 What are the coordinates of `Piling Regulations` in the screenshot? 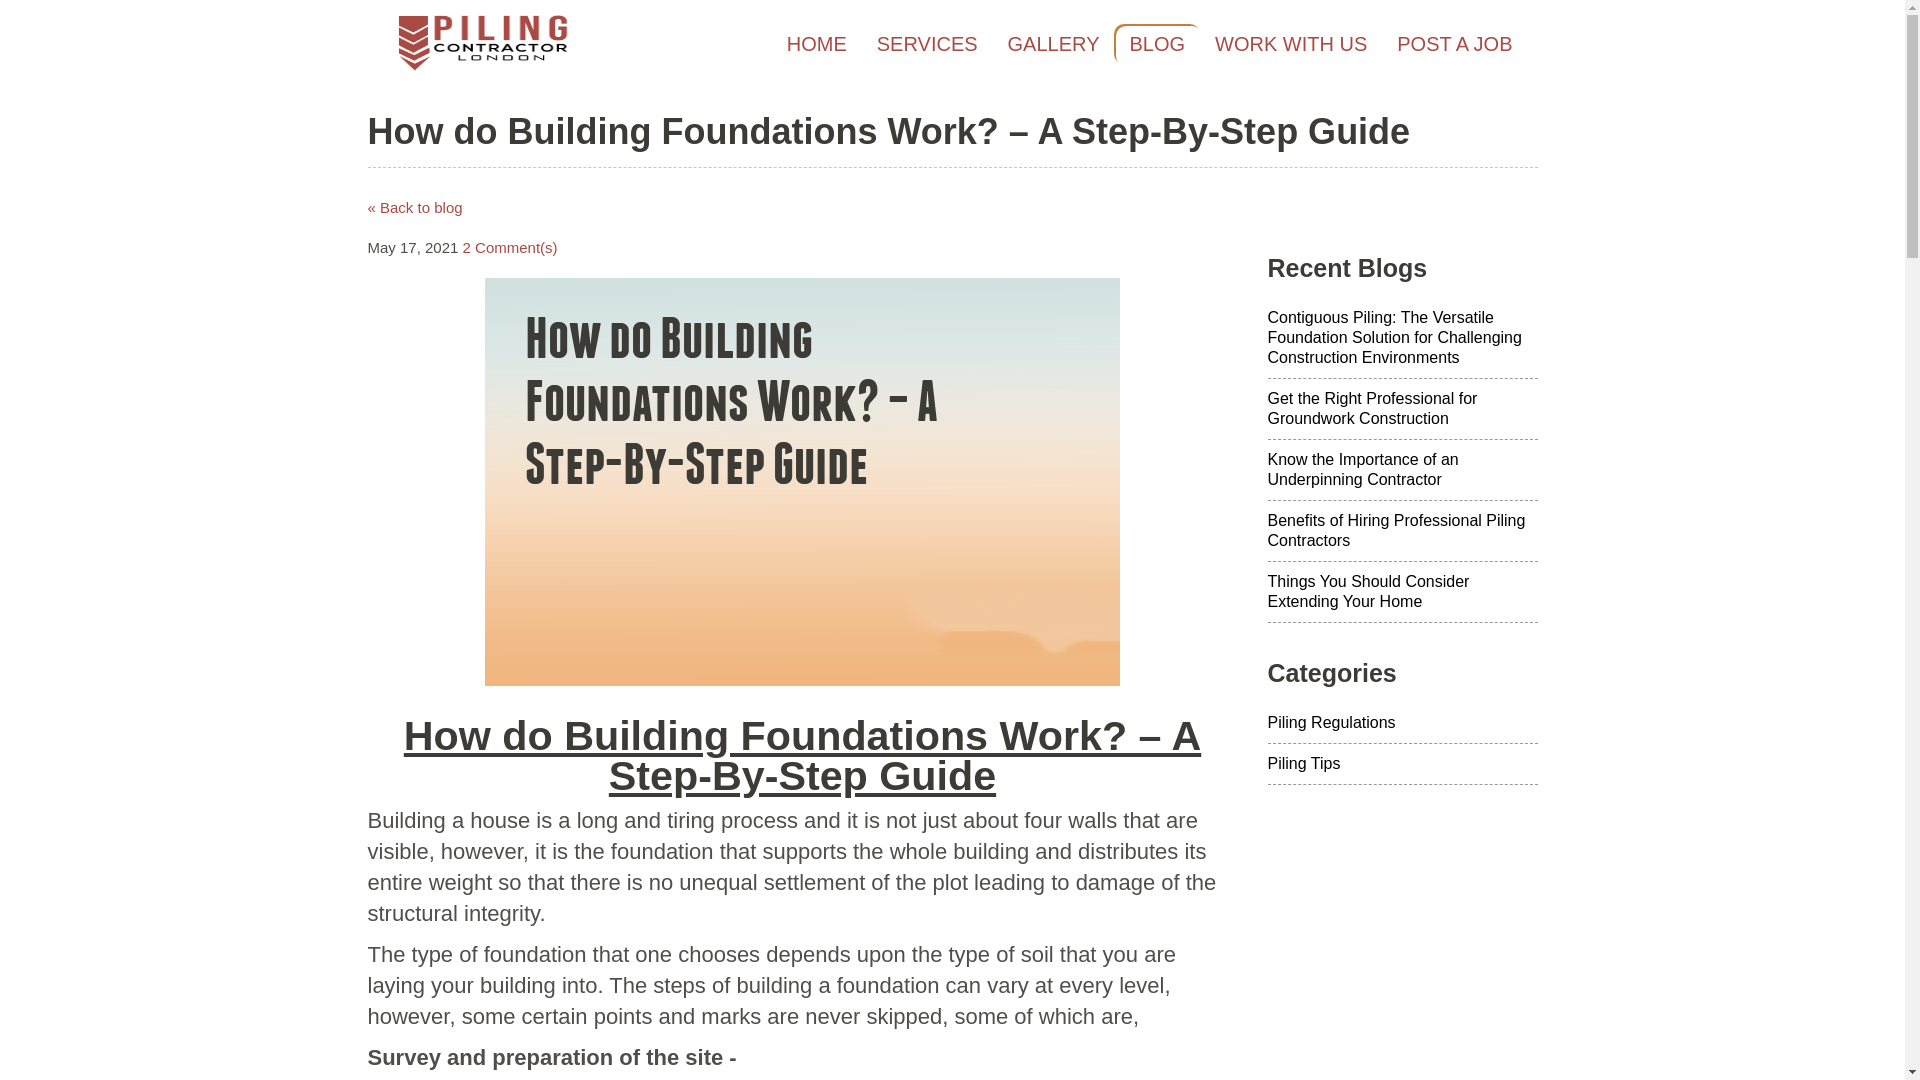 It's located at (1402, 724).